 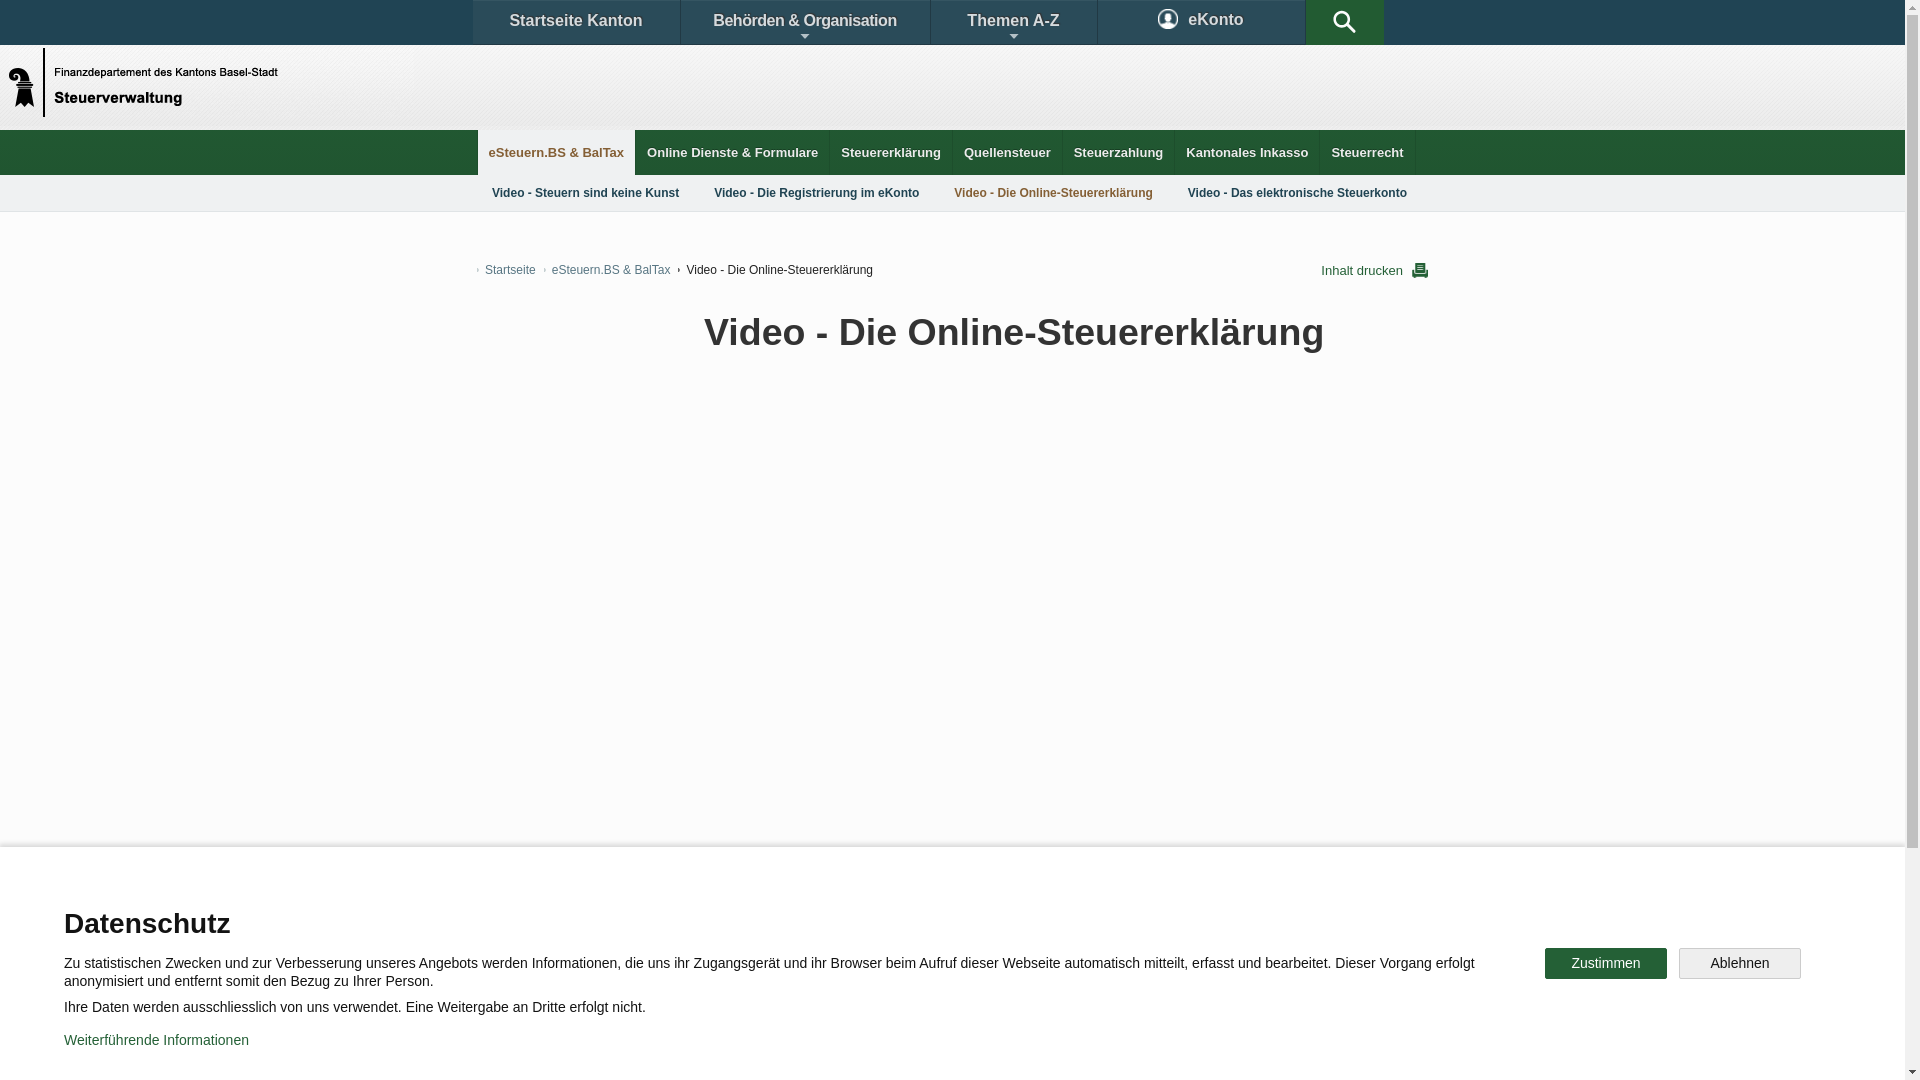 I want to click on Zur mobilen Ansicht, so click(x=993, y=1050).